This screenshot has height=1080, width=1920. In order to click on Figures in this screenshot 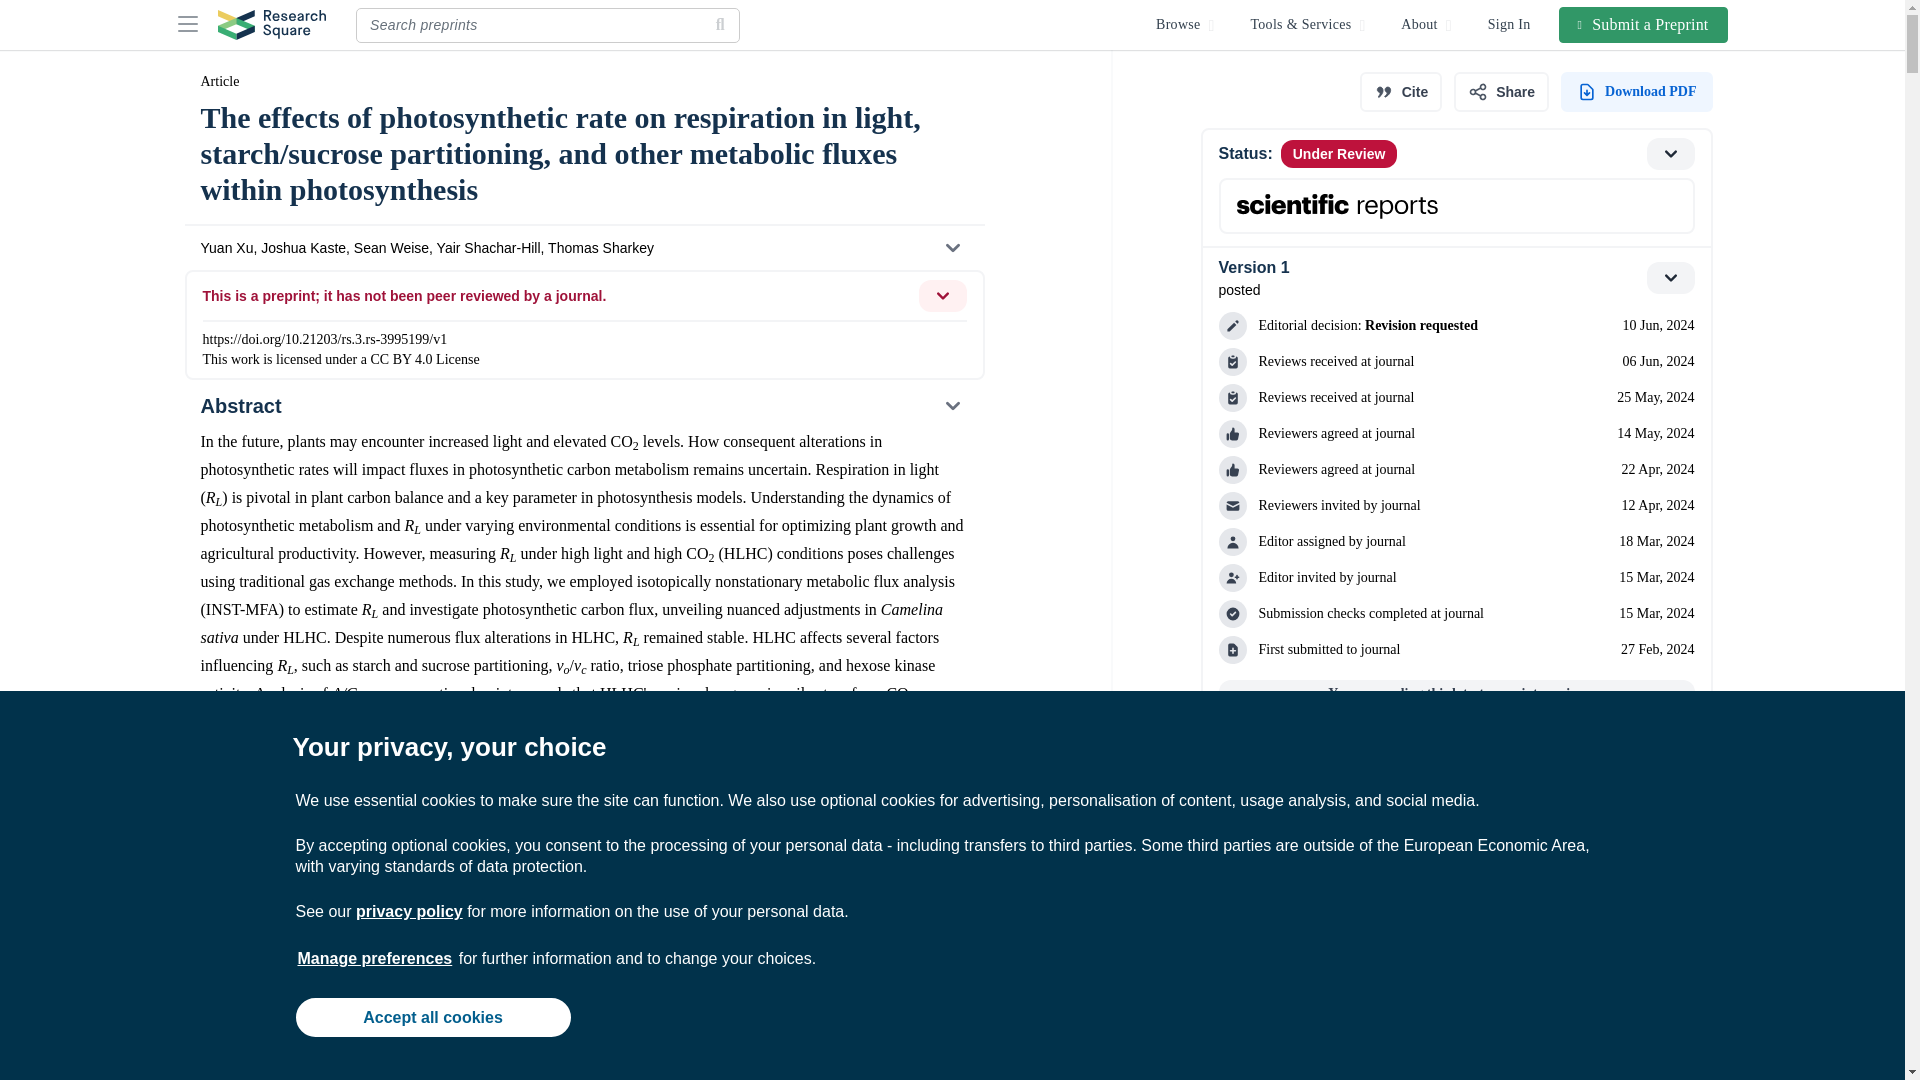, I will do `click(583, 914)`.